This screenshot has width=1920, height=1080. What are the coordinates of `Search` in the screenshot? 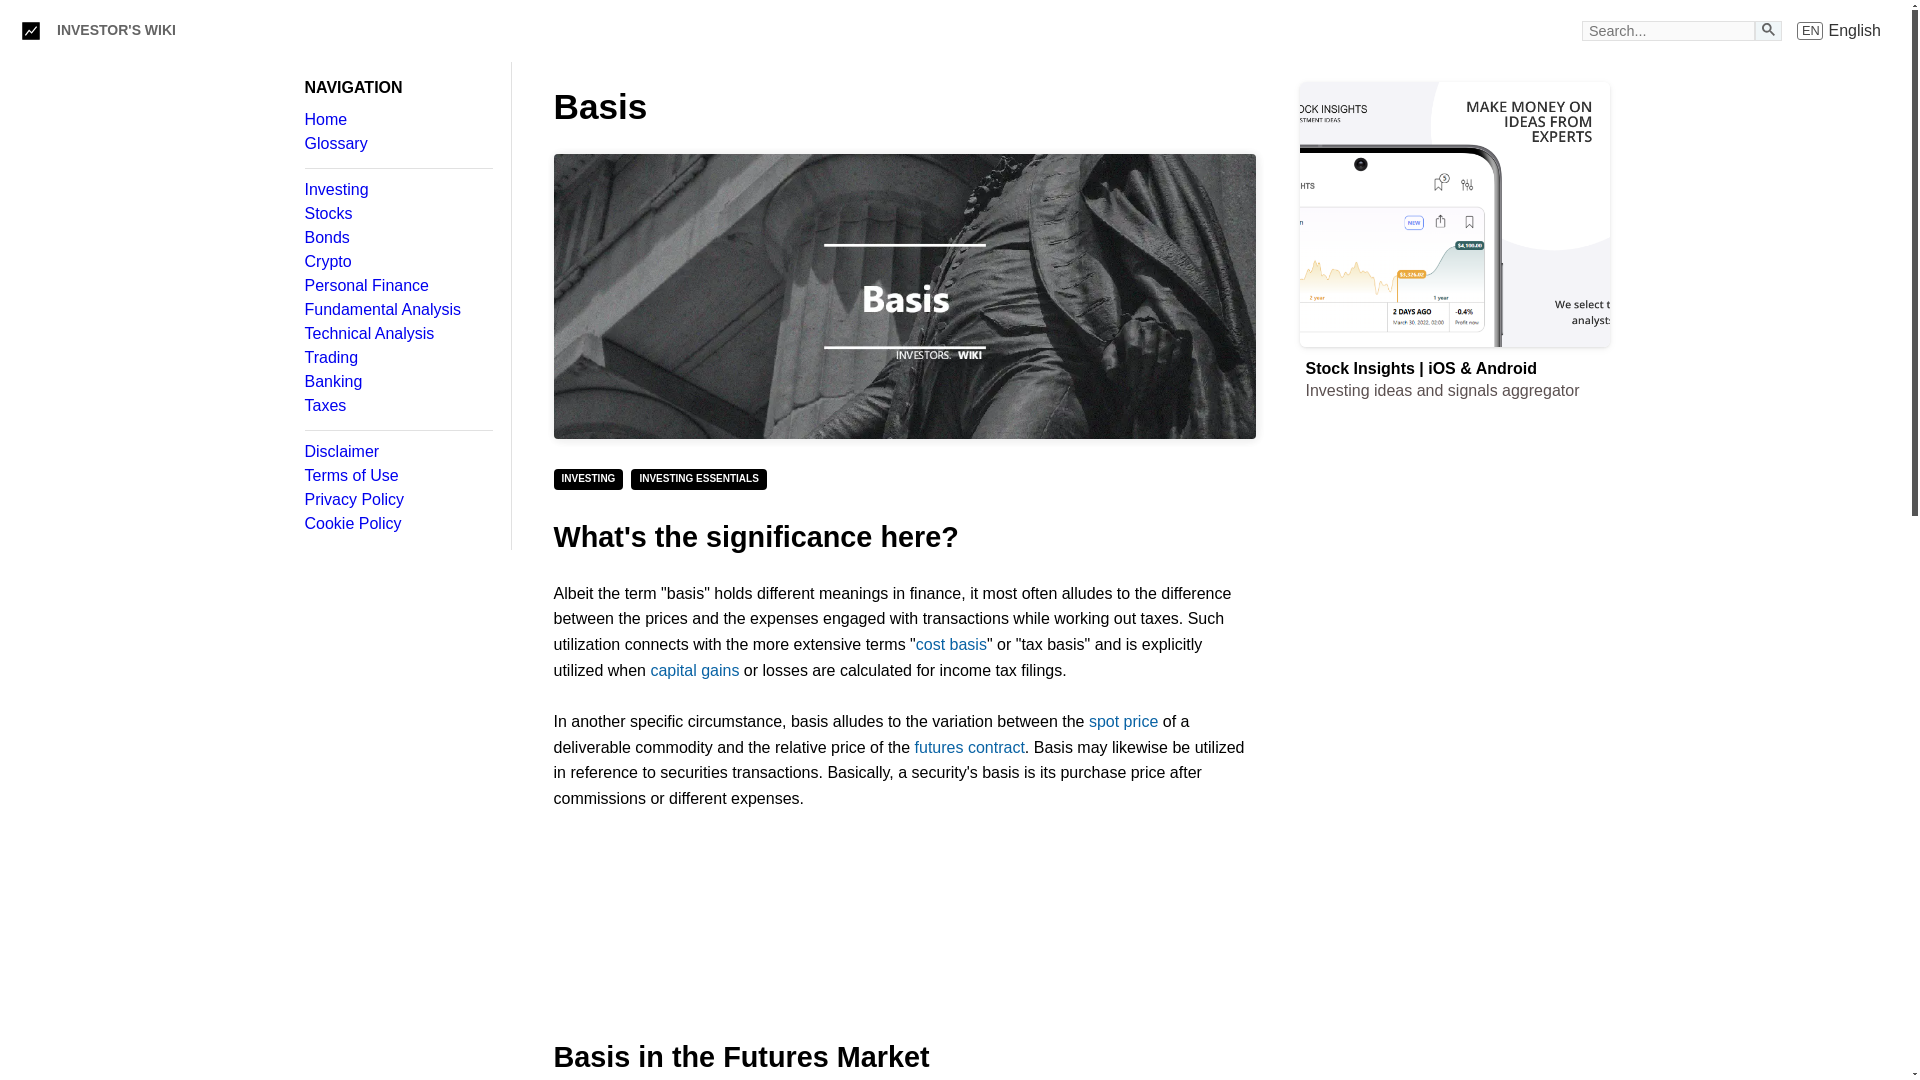 It's located at (116, 30).